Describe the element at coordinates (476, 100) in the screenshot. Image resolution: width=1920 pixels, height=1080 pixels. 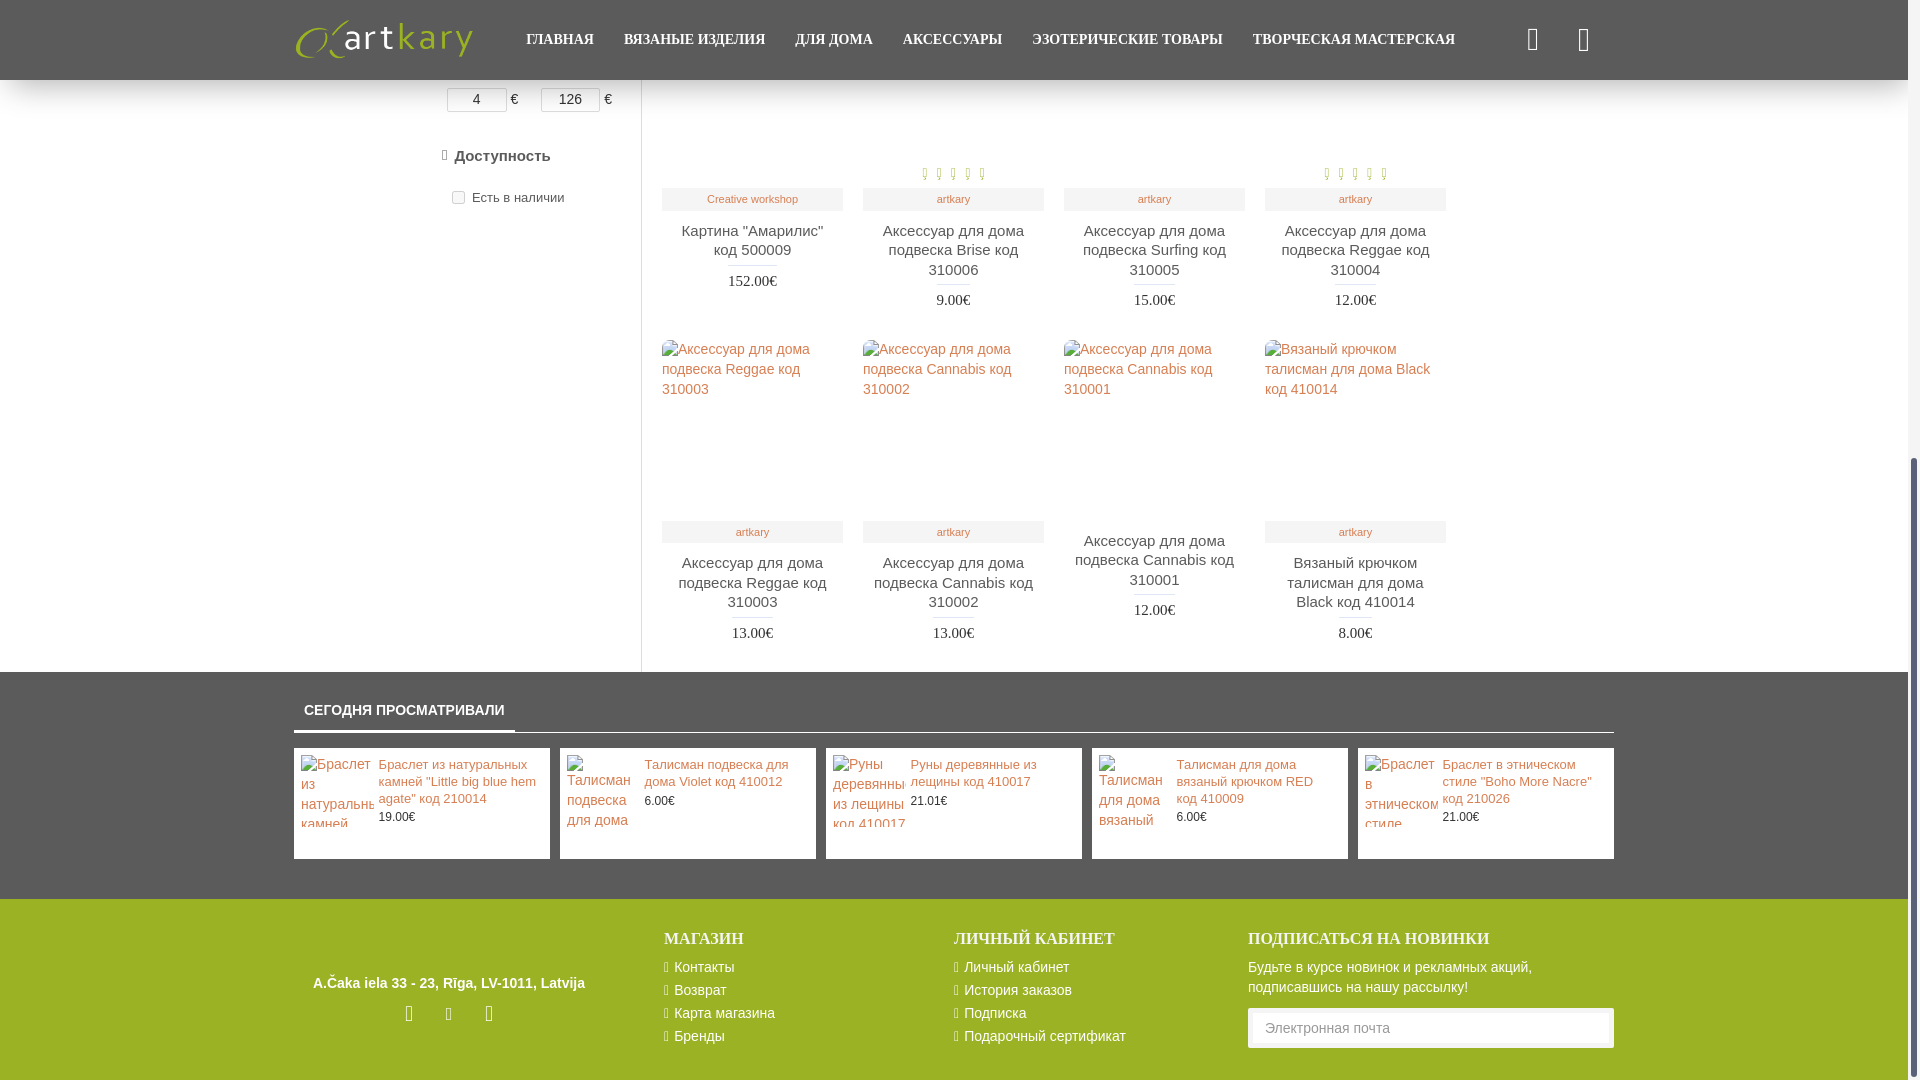
I see `4` at that location.